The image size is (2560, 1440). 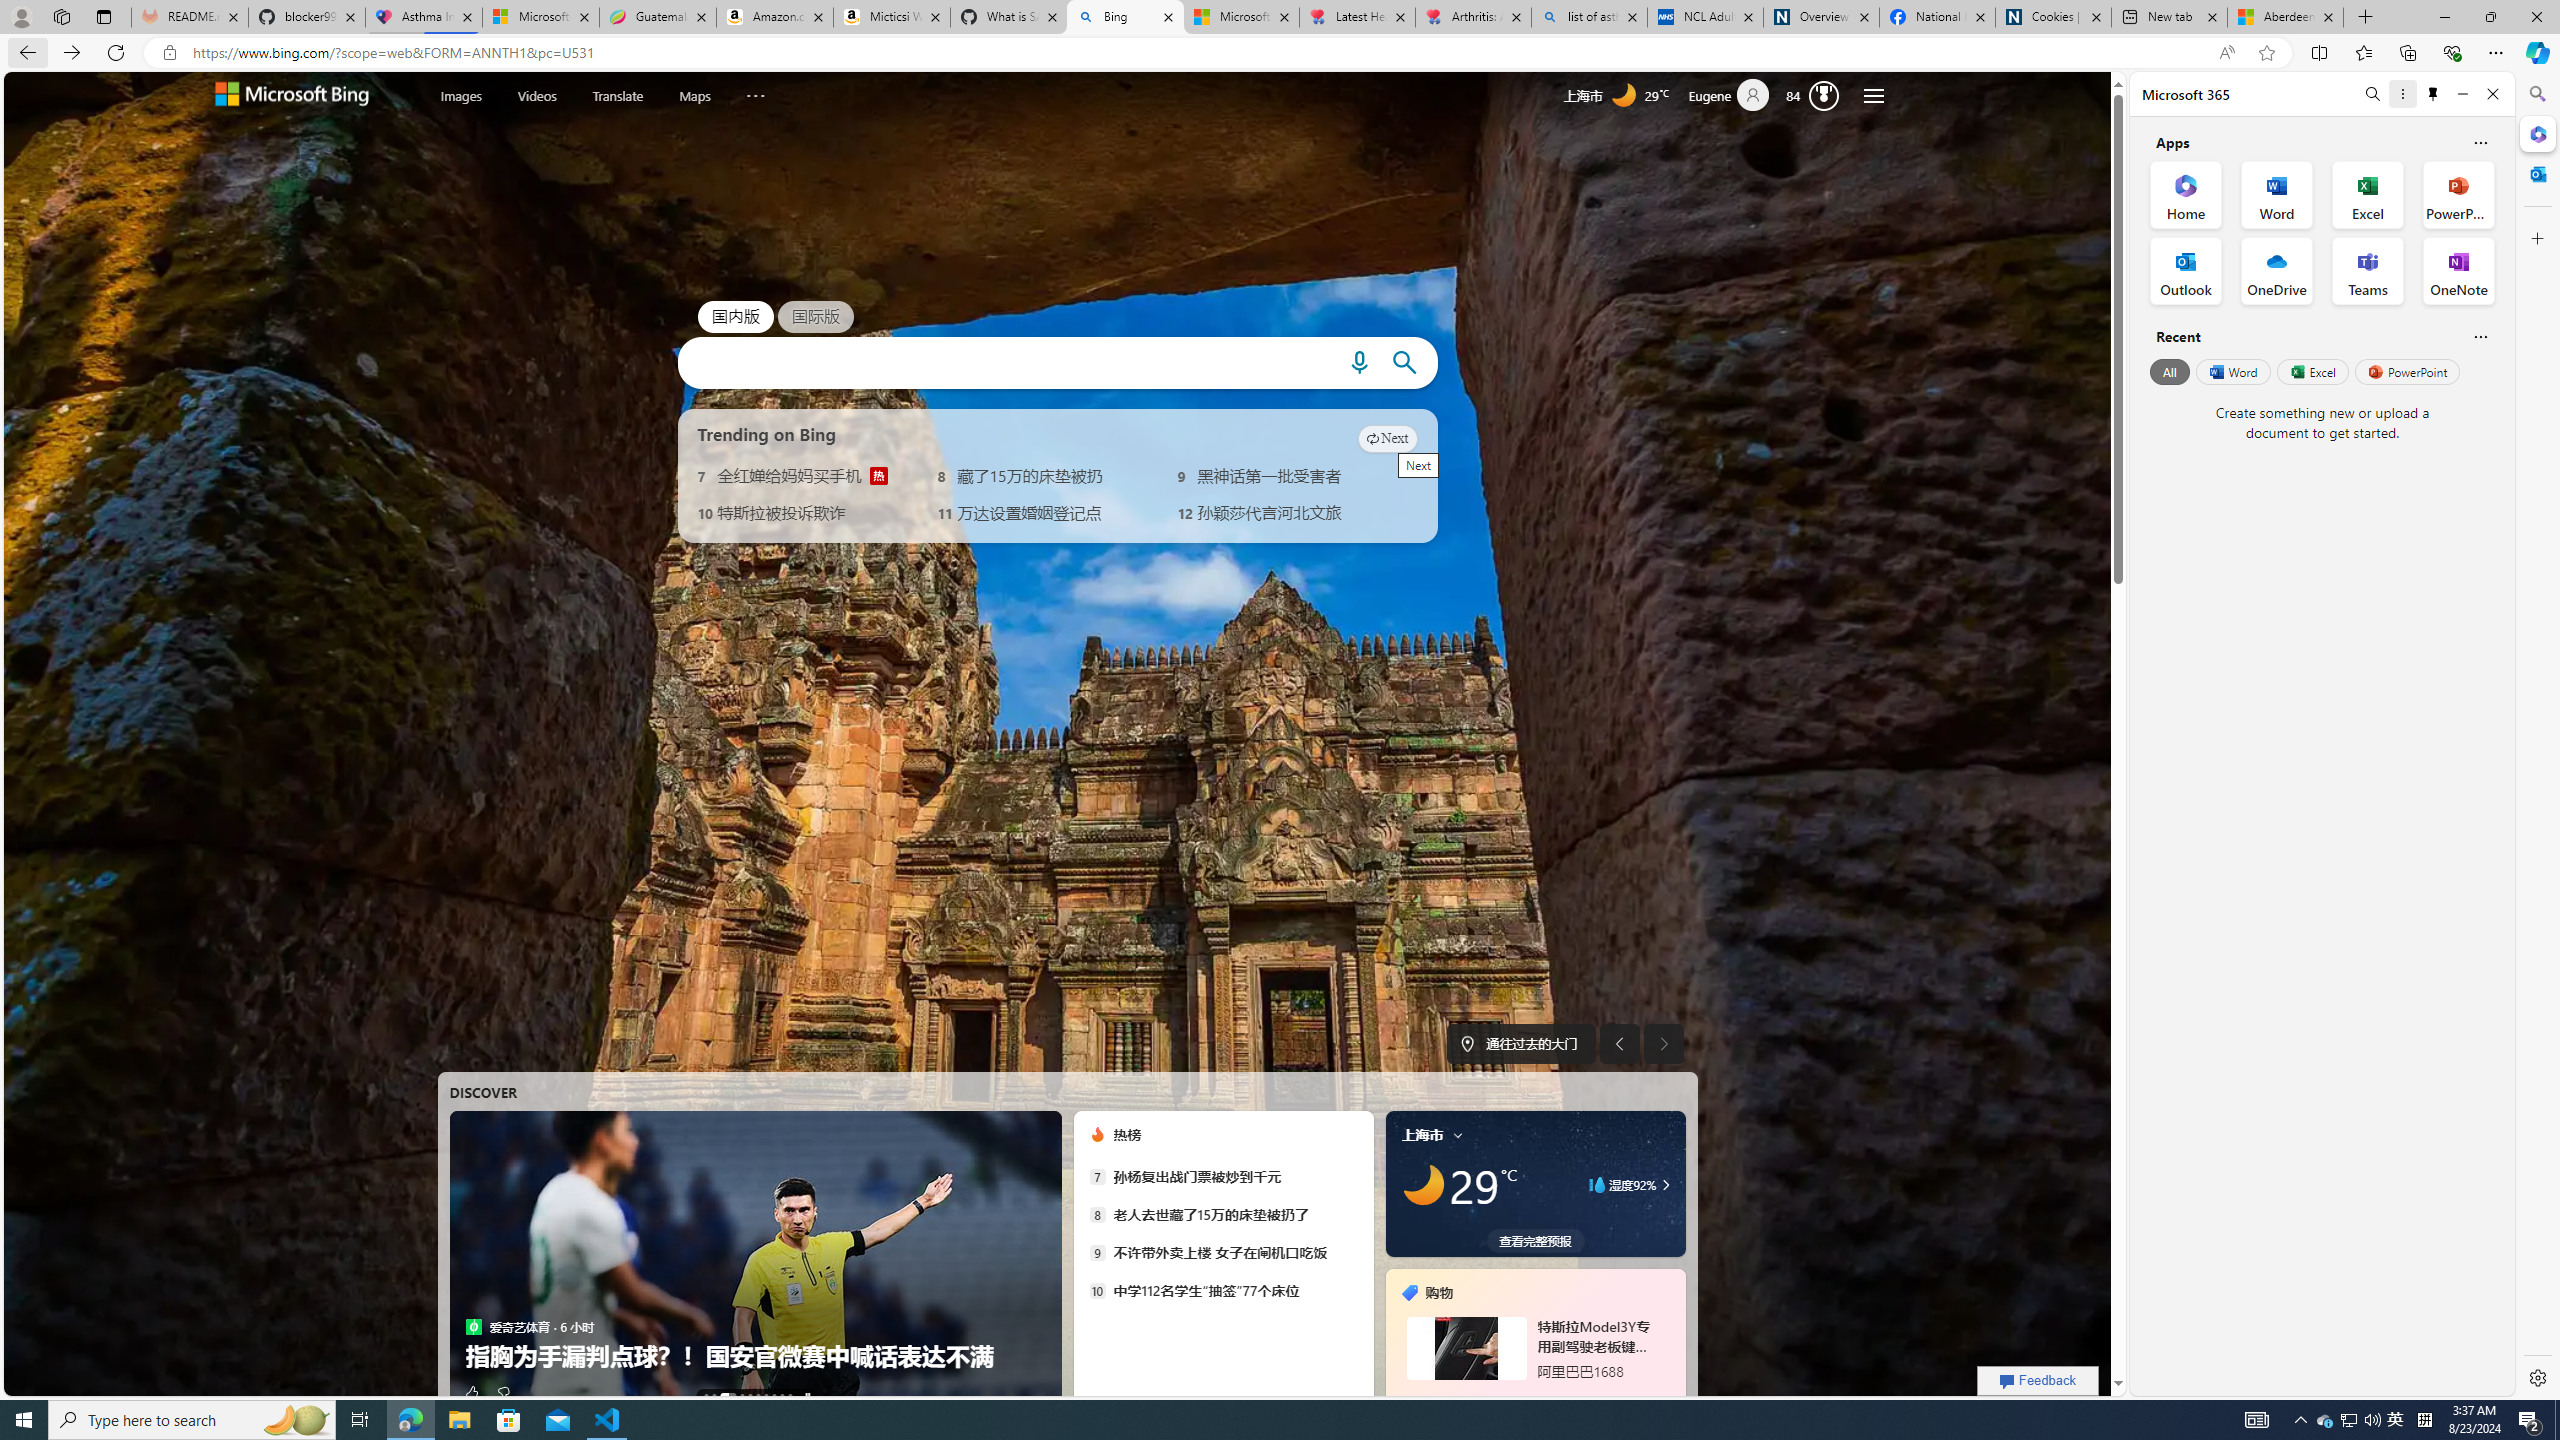 What do you see at coordinates (2402, 94) in the screenshot?
I see `More options` at bounding box center [2402, 94].